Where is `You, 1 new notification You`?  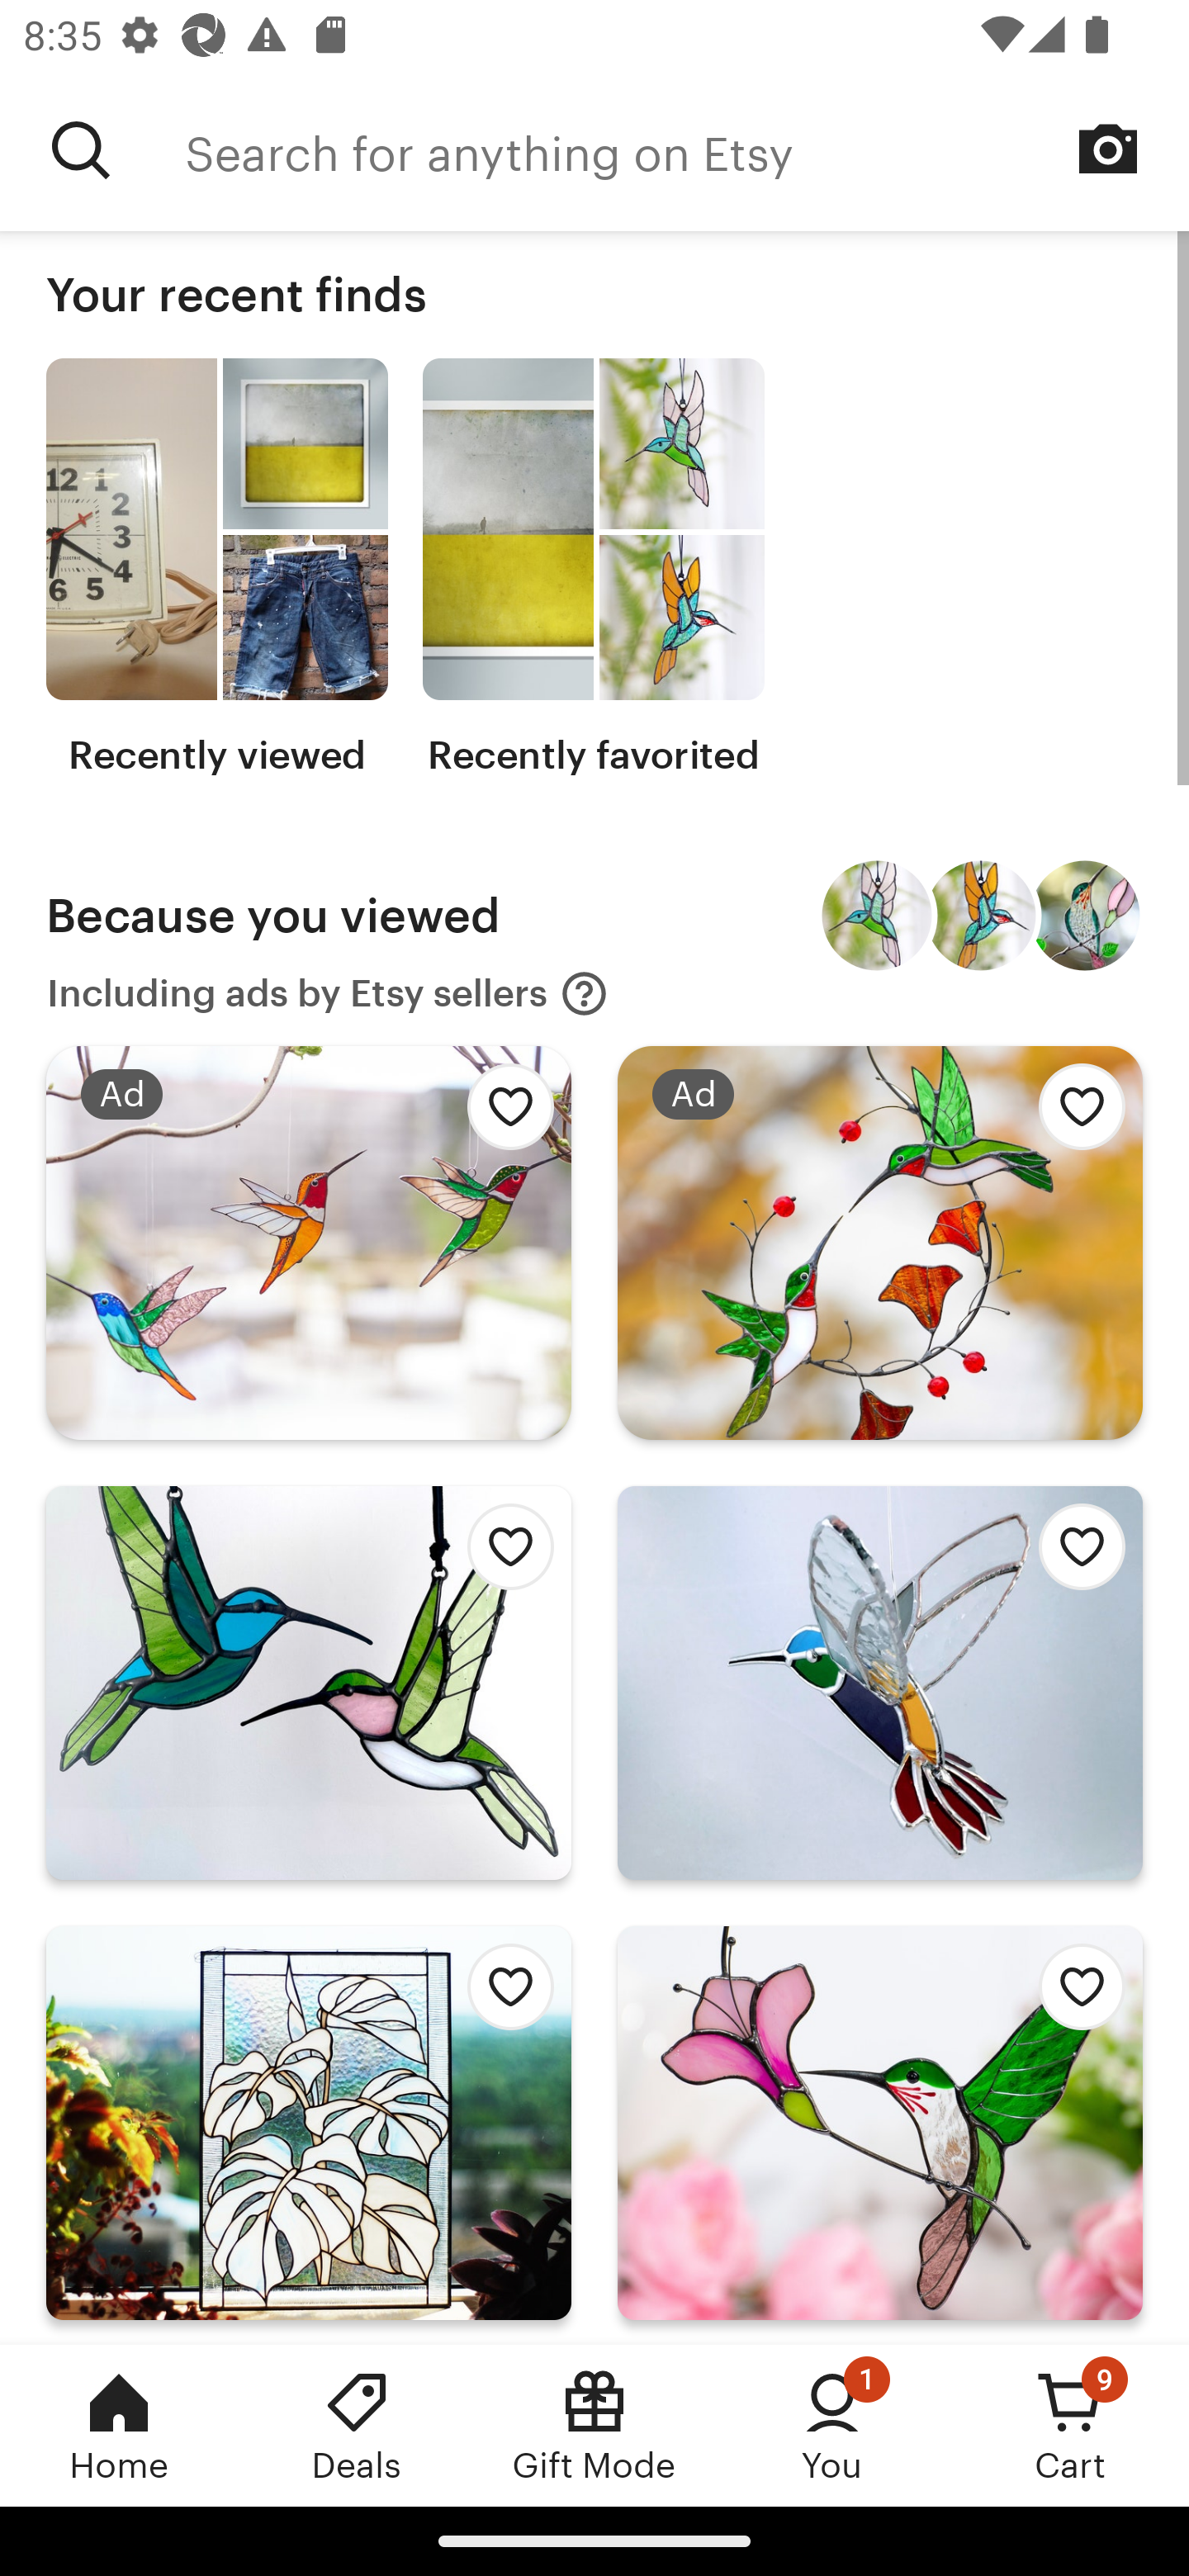
You, 1 new notification You is located at coordinates (832, 2425).